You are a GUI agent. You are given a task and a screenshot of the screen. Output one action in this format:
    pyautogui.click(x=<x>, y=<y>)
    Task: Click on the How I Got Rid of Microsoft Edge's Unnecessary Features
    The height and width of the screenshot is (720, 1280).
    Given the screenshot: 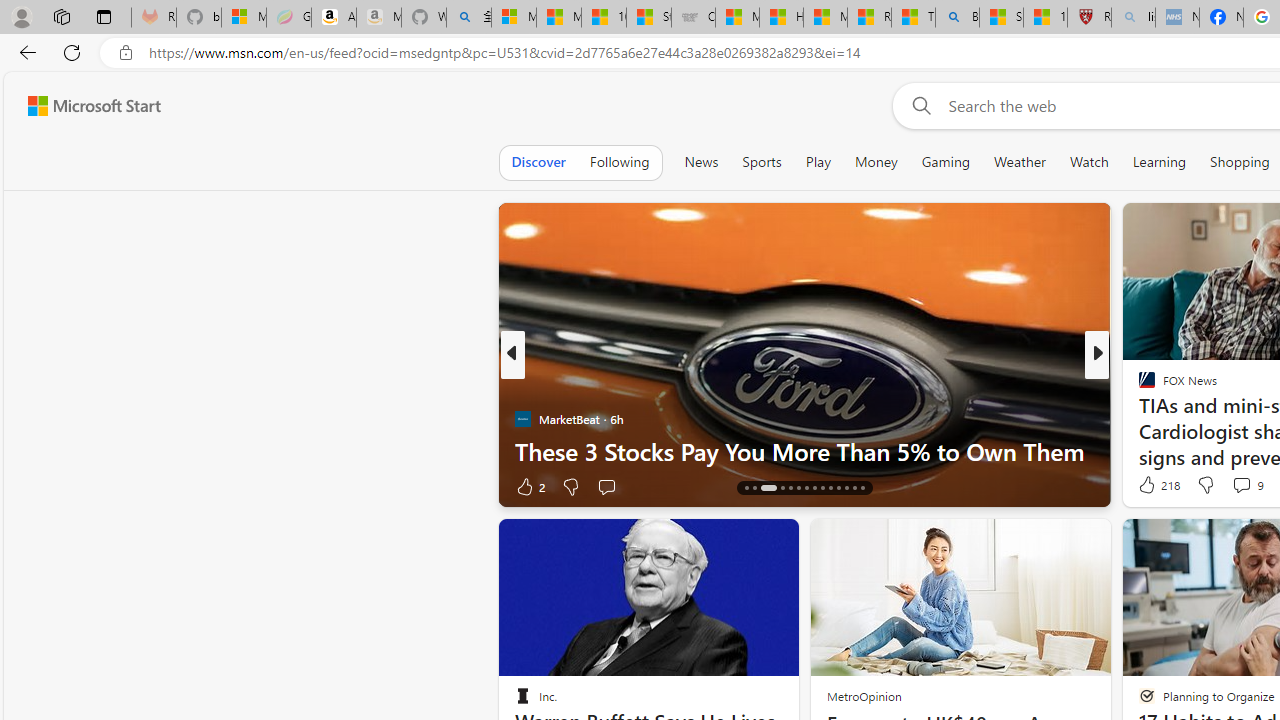 What is the action you would take?
    pyautogui.click(x=781, y=18)
    